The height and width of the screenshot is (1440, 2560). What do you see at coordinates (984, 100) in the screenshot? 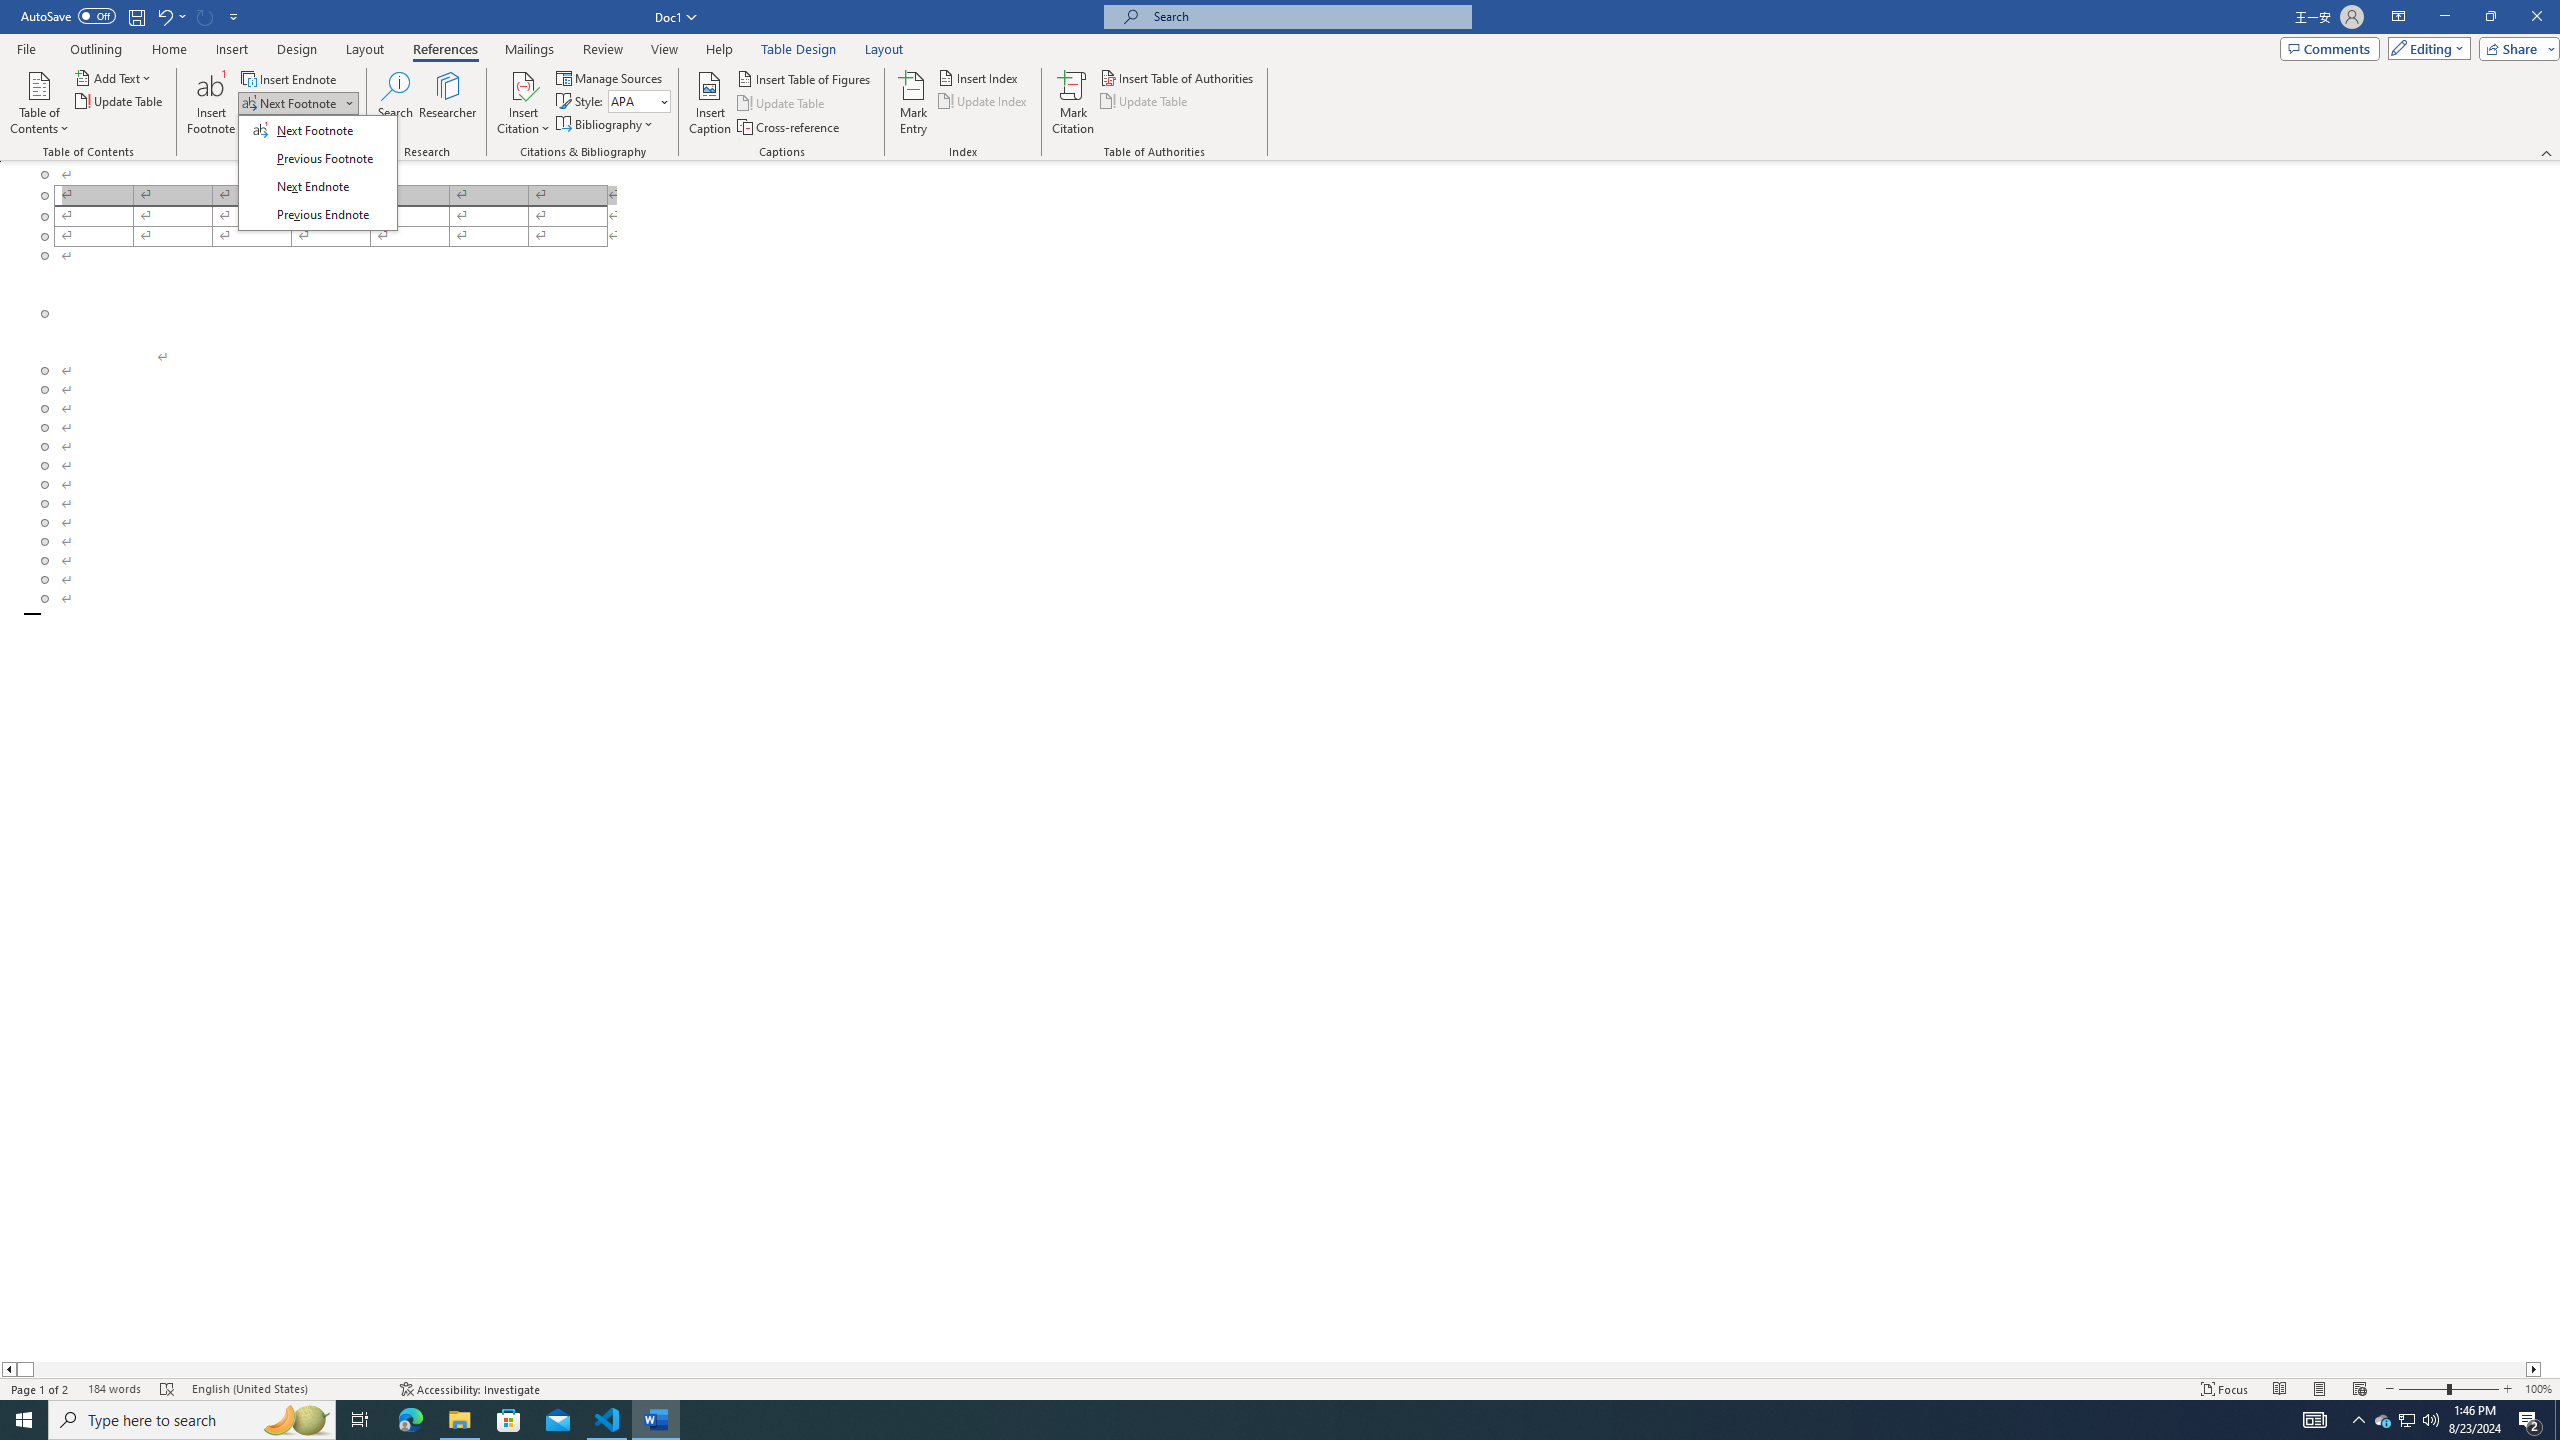
I see `Update Index` at bounding box center [984, 100].